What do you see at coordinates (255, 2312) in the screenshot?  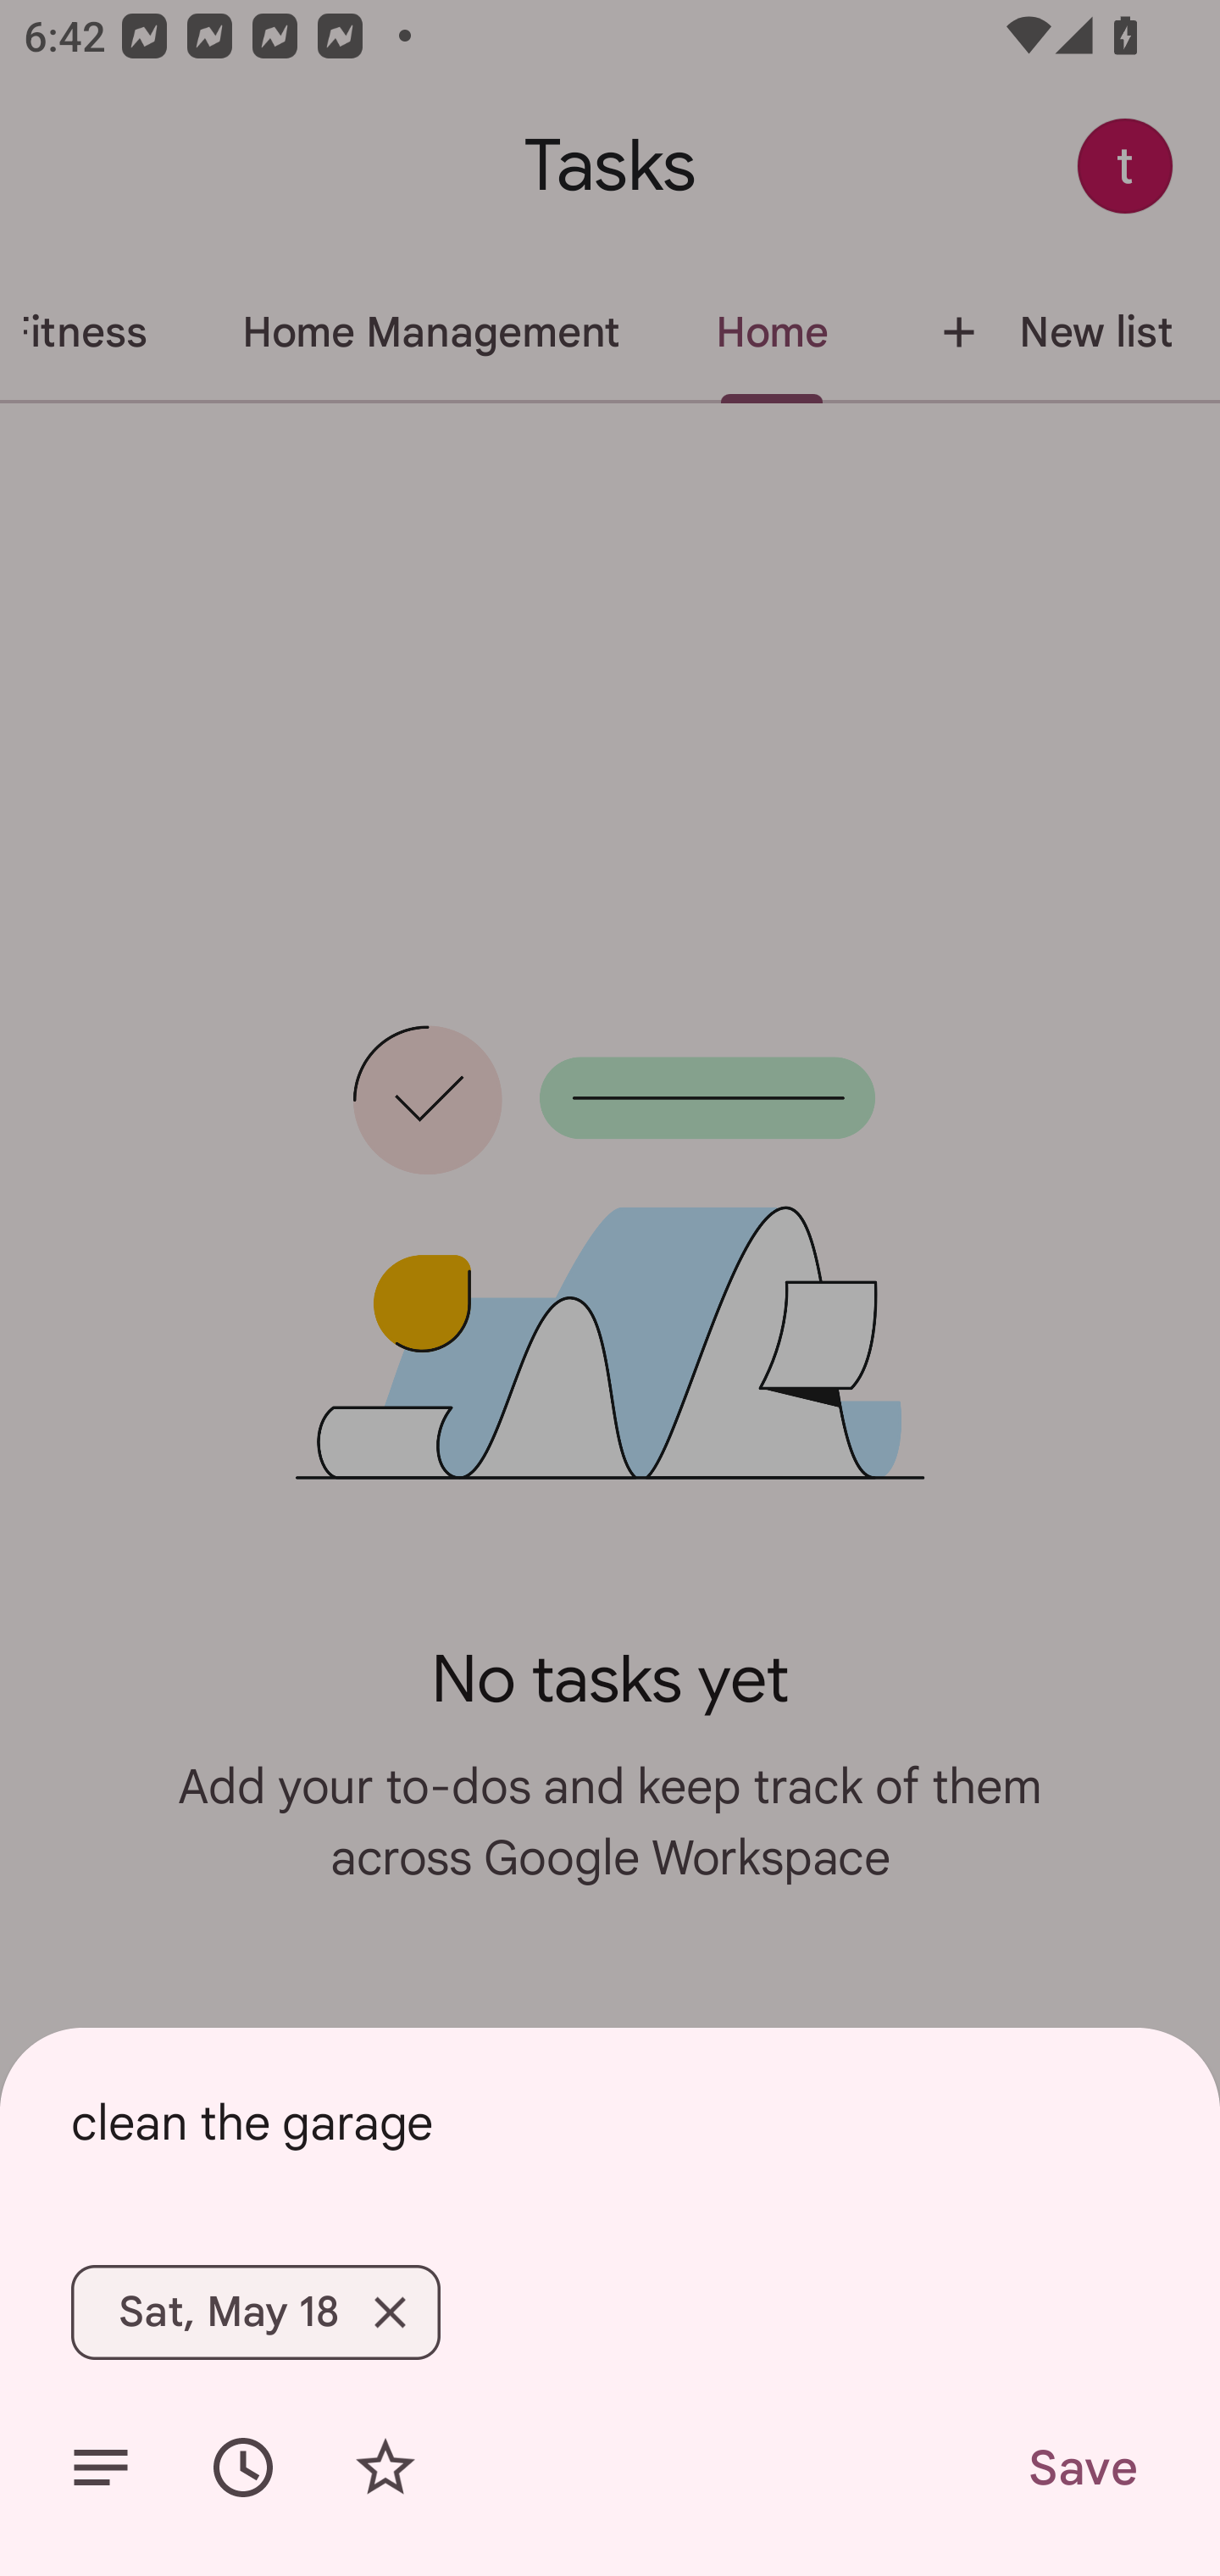 I see `Sat, May 18 Remove Sat, May 18` at bounding box center [255, 2312].